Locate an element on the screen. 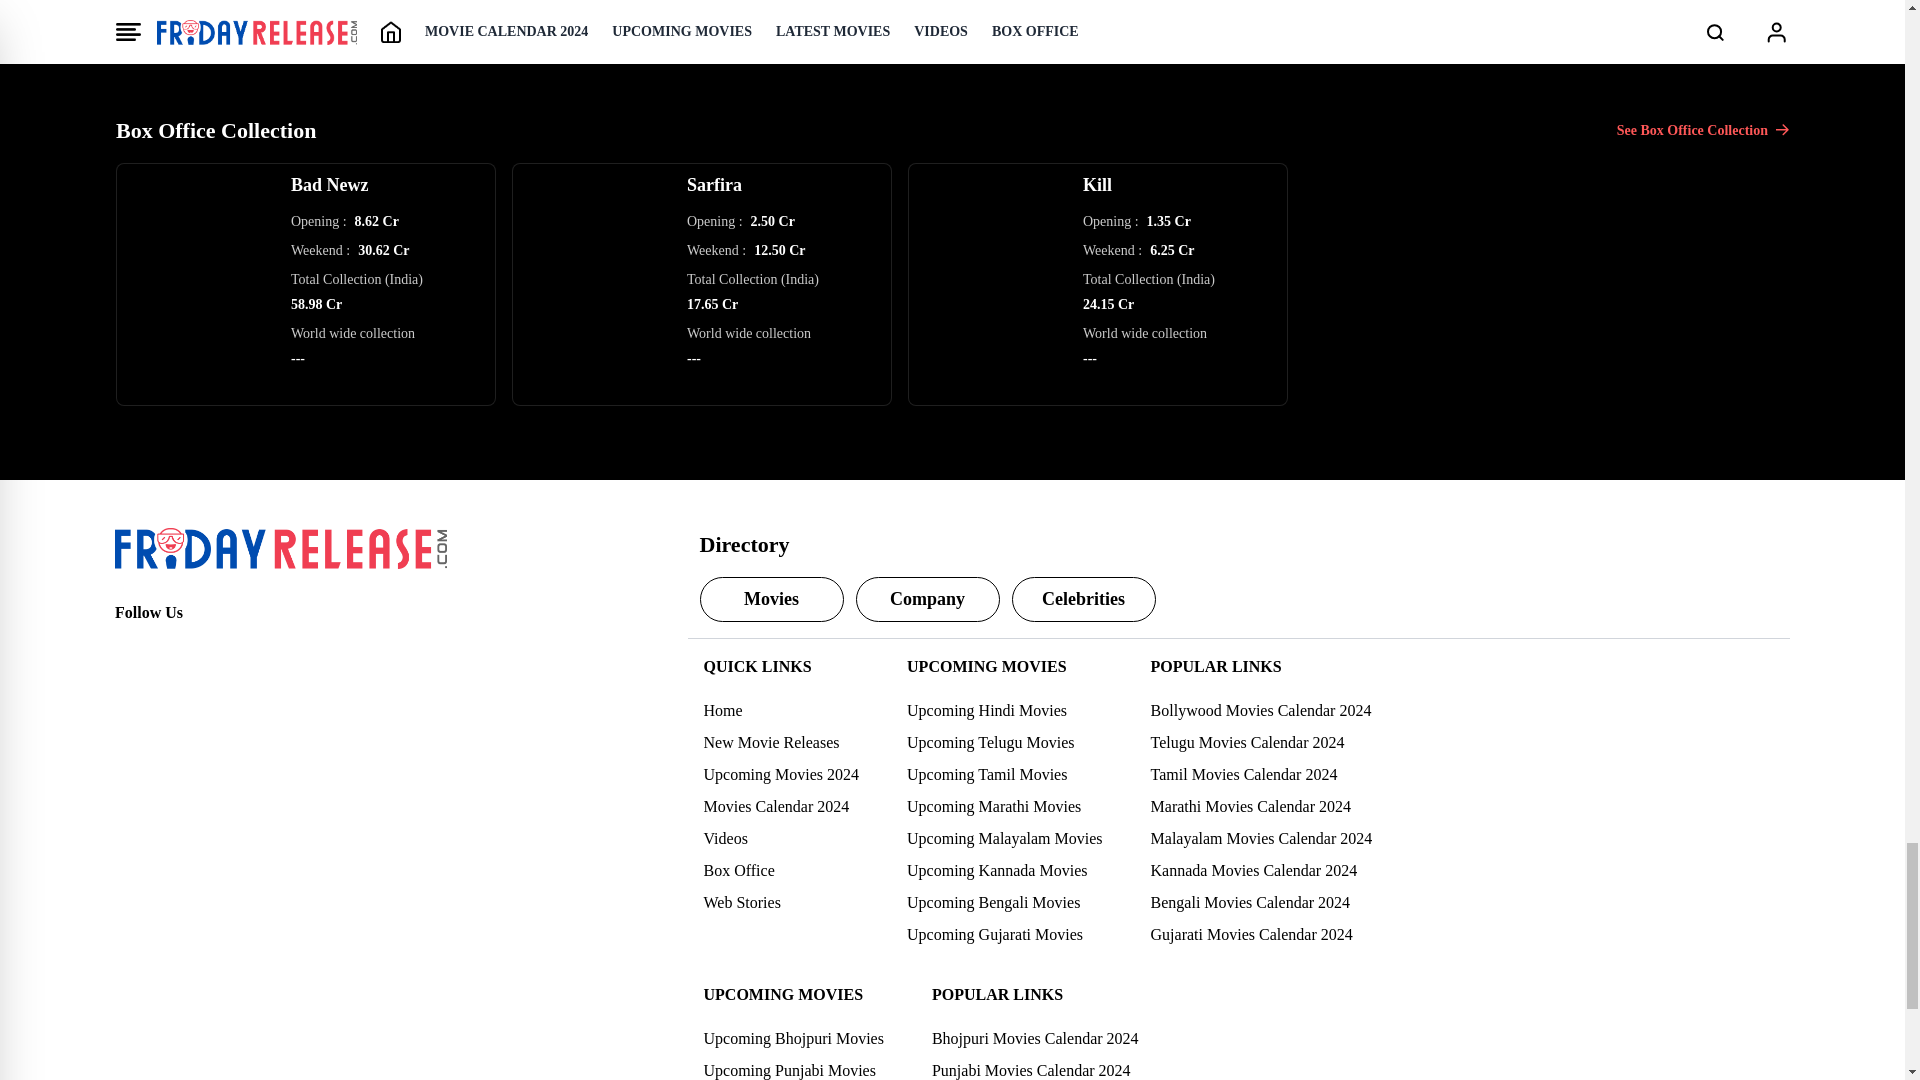 The height and width of the screenshot is (1080, 1920). Twitter Page is located at coordinates (174, 648).